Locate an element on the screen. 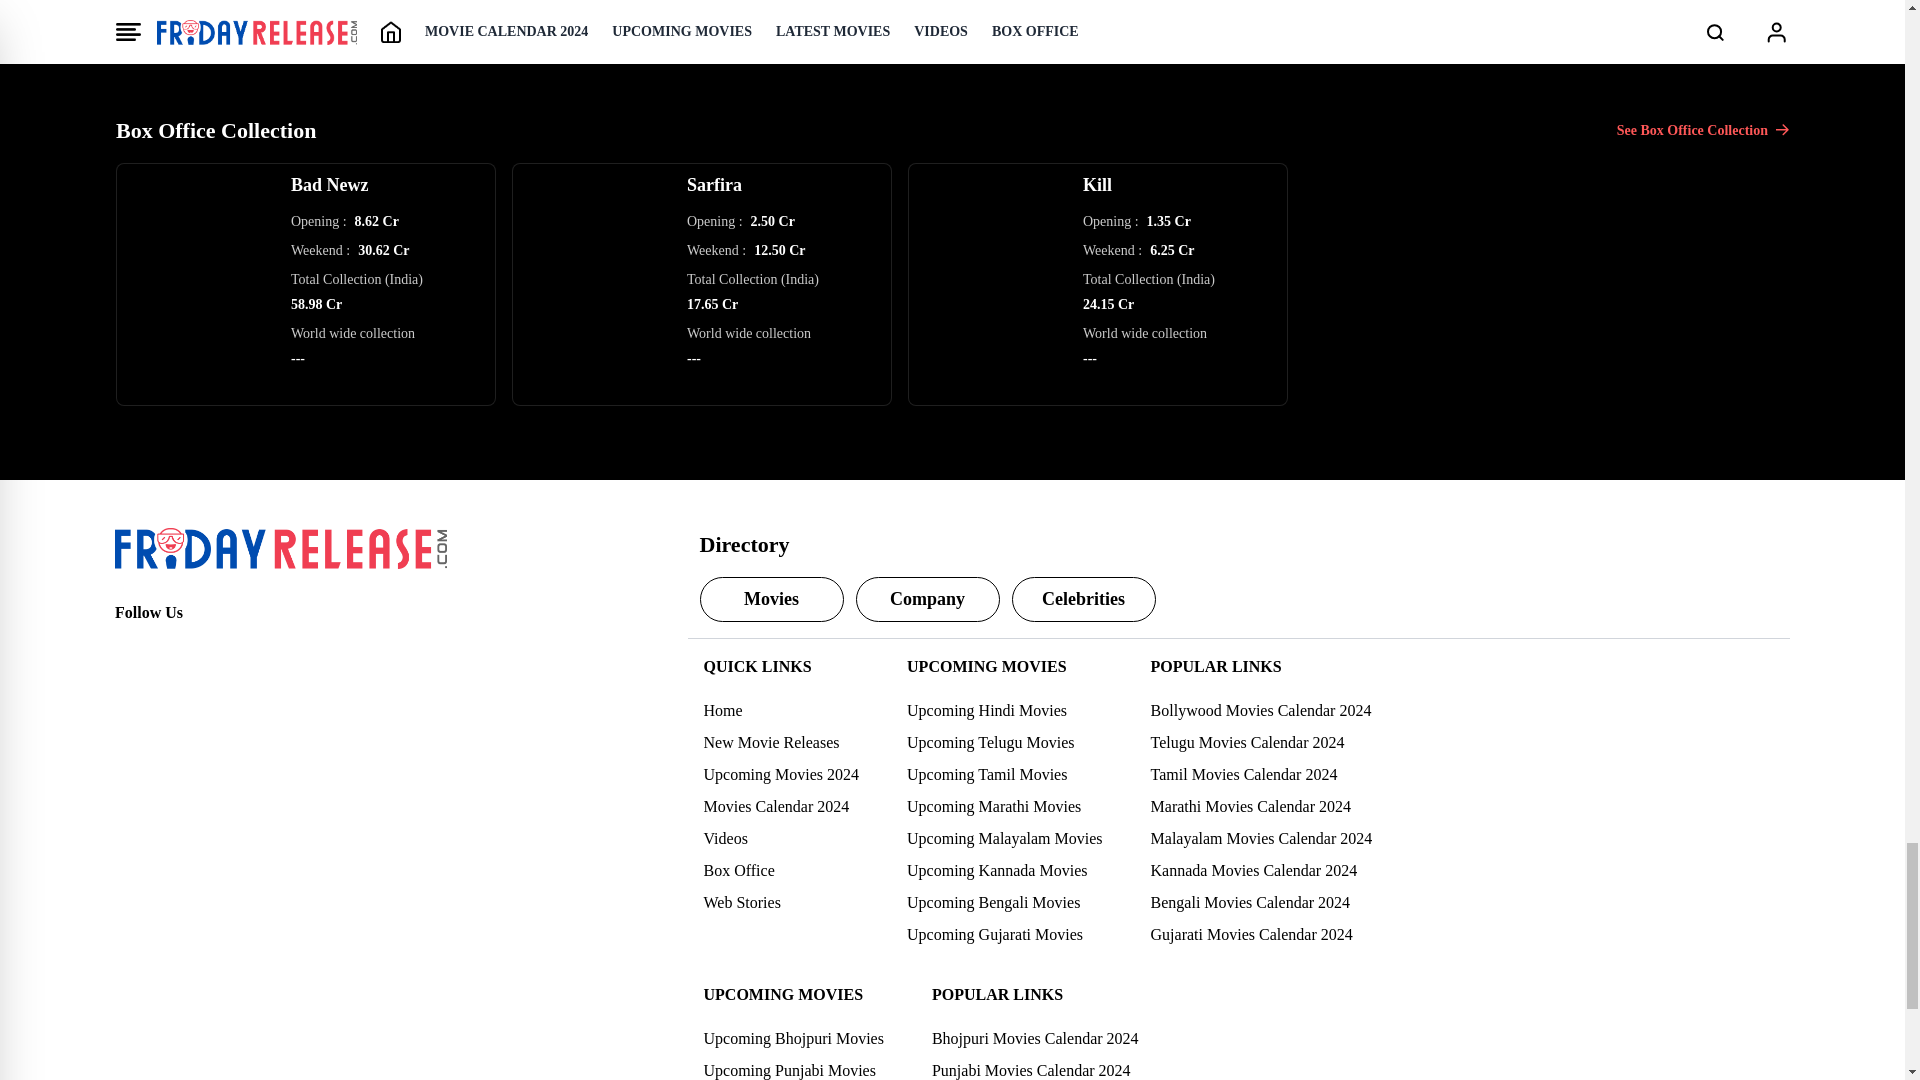 The height and width of the screenshot is (1080, 1920). Twitter Page is located at coordinates (174, 648).